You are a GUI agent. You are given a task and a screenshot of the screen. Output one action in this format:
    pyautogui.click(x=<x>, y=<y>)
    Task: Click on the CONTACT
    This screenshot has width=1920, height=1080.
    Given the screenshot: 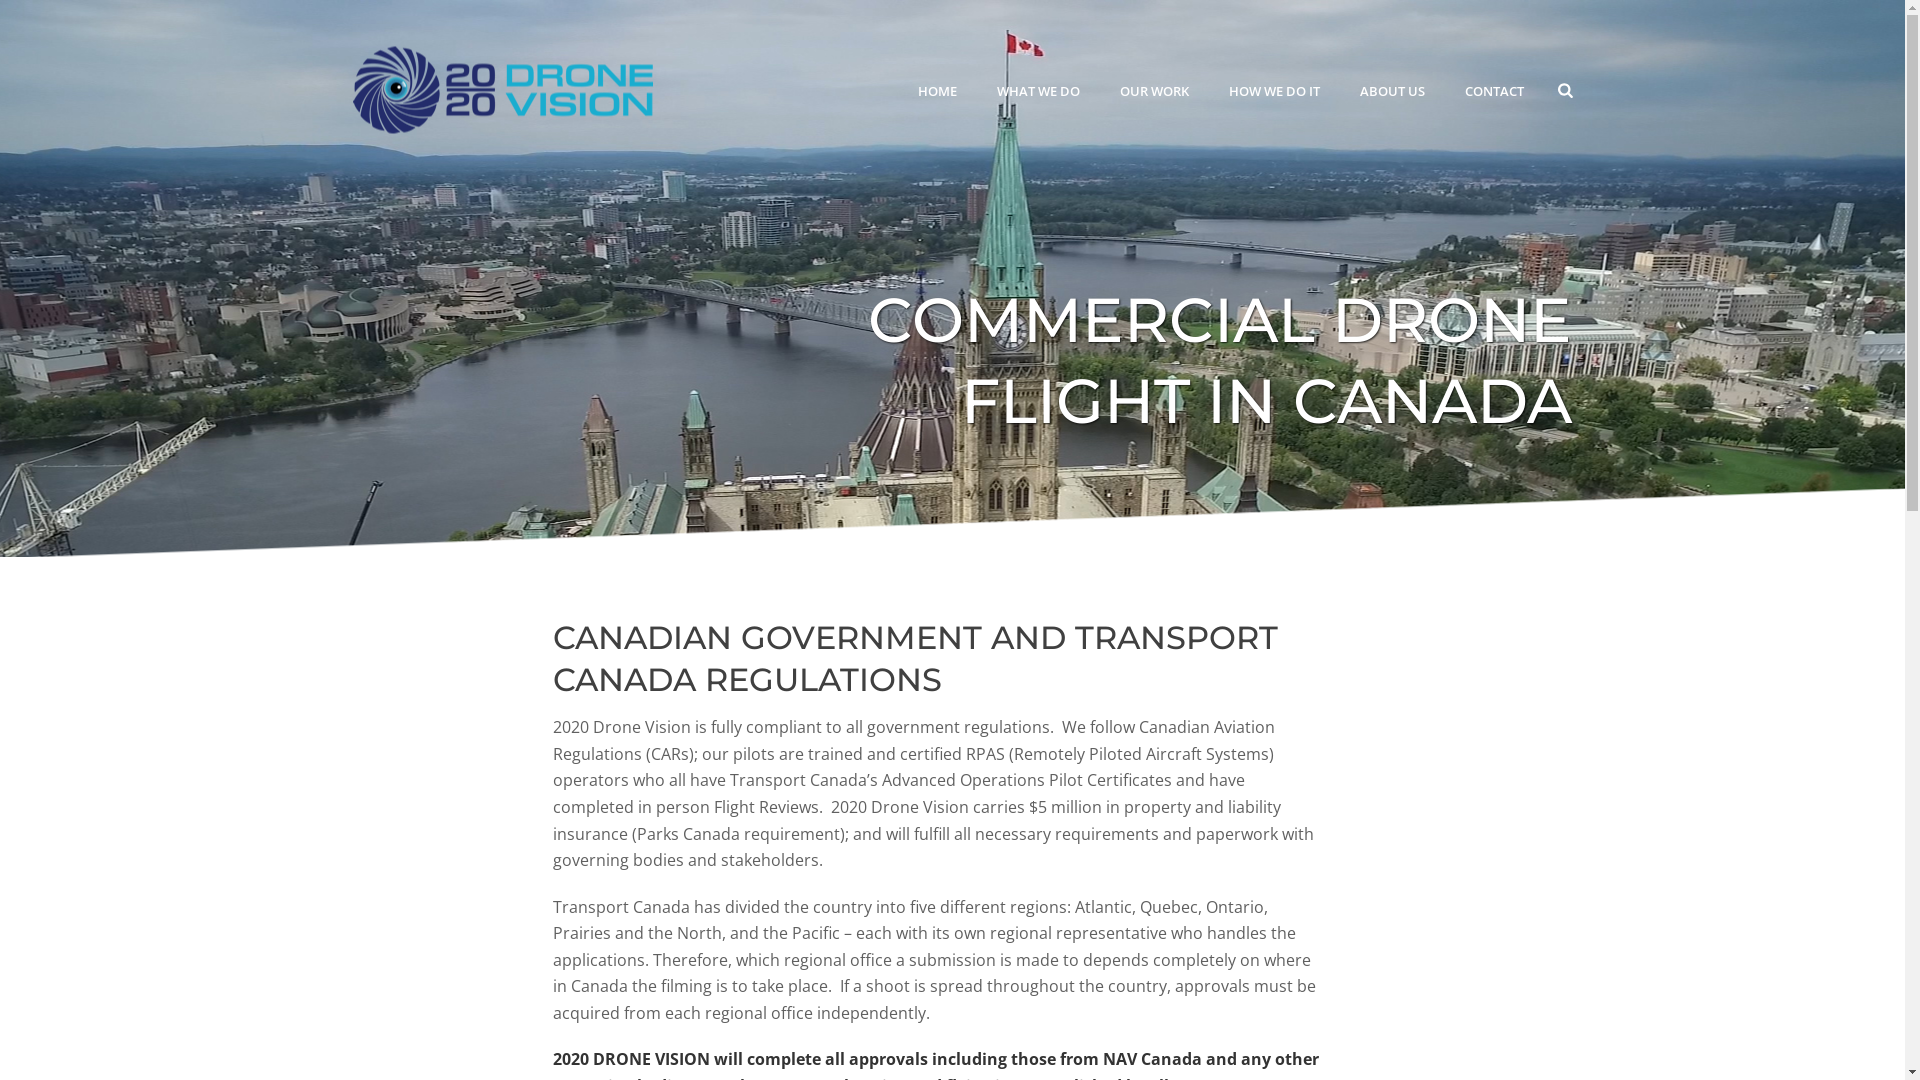 What is the action you would take?
    pyautogui.click(x=1494, y=91)
    